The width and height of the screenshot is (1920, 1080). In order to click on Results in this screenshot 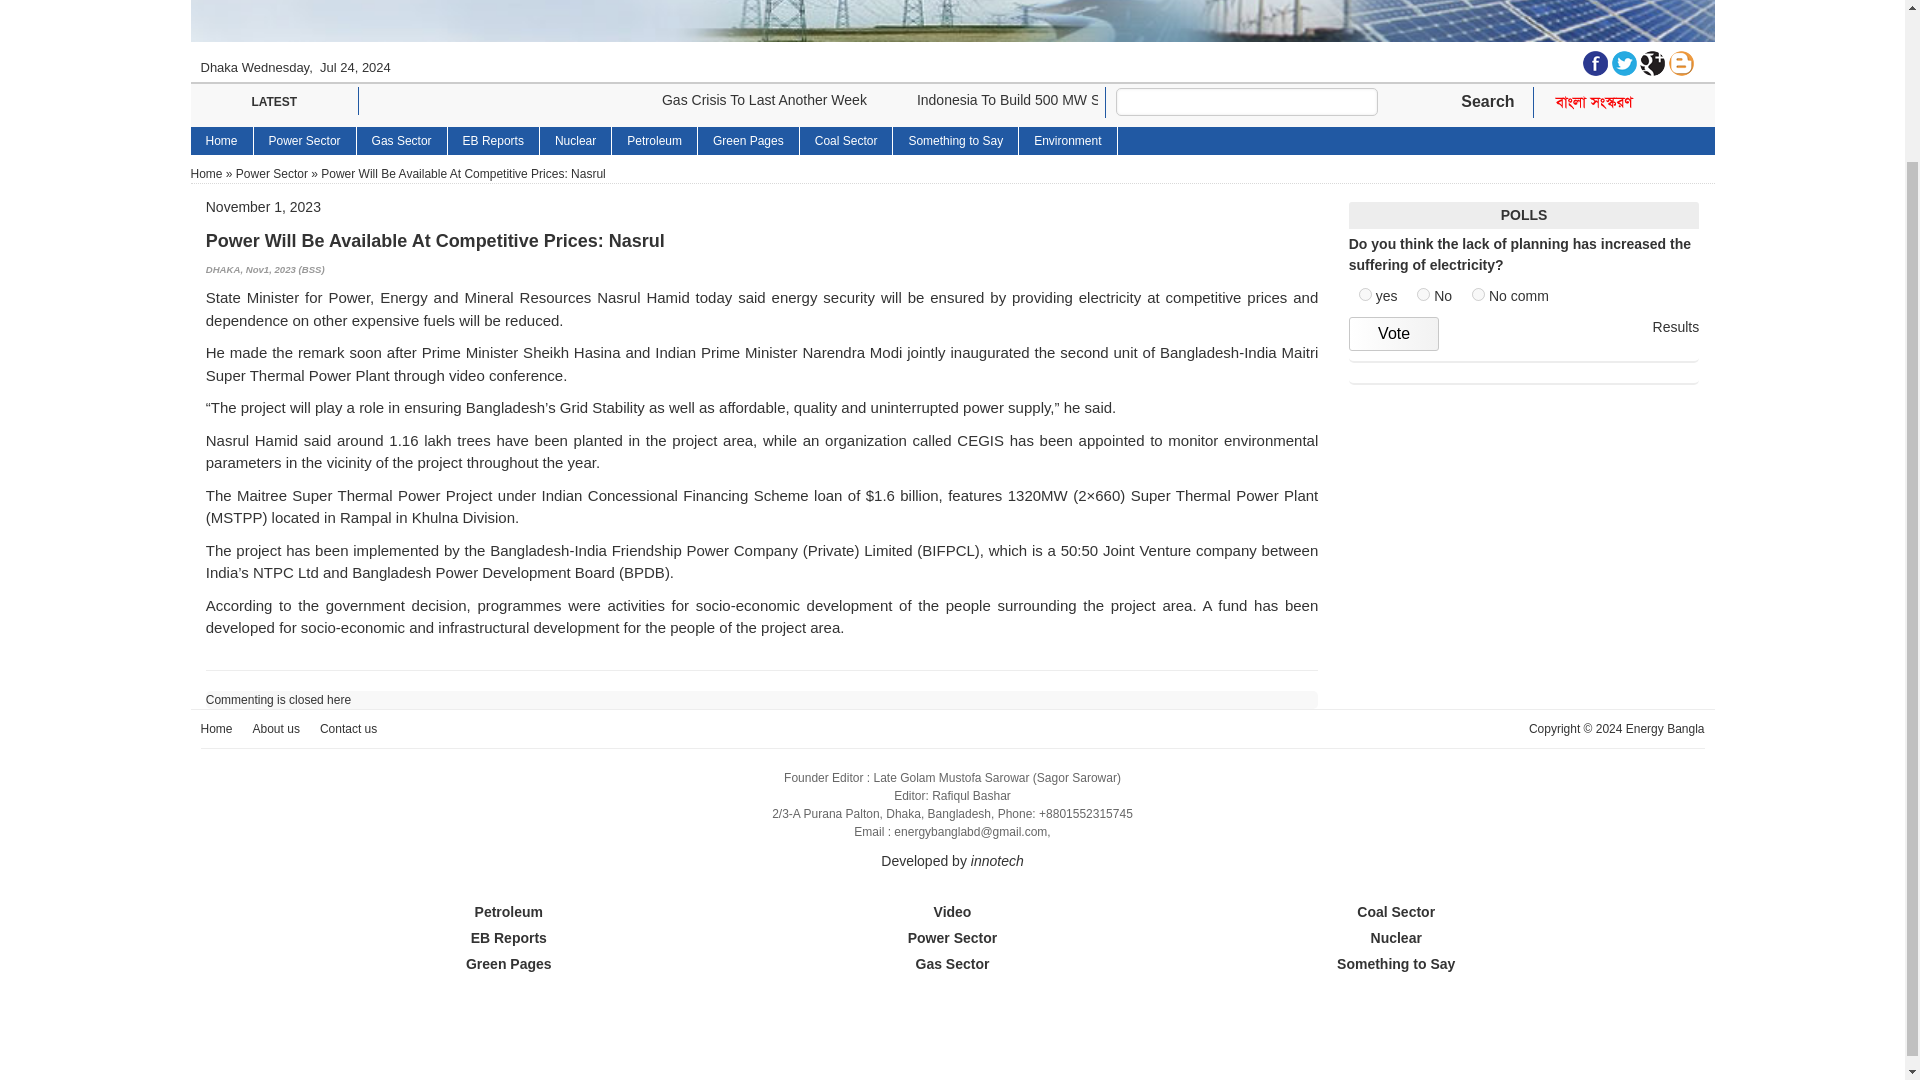, I will do `click(1676, 328)`.